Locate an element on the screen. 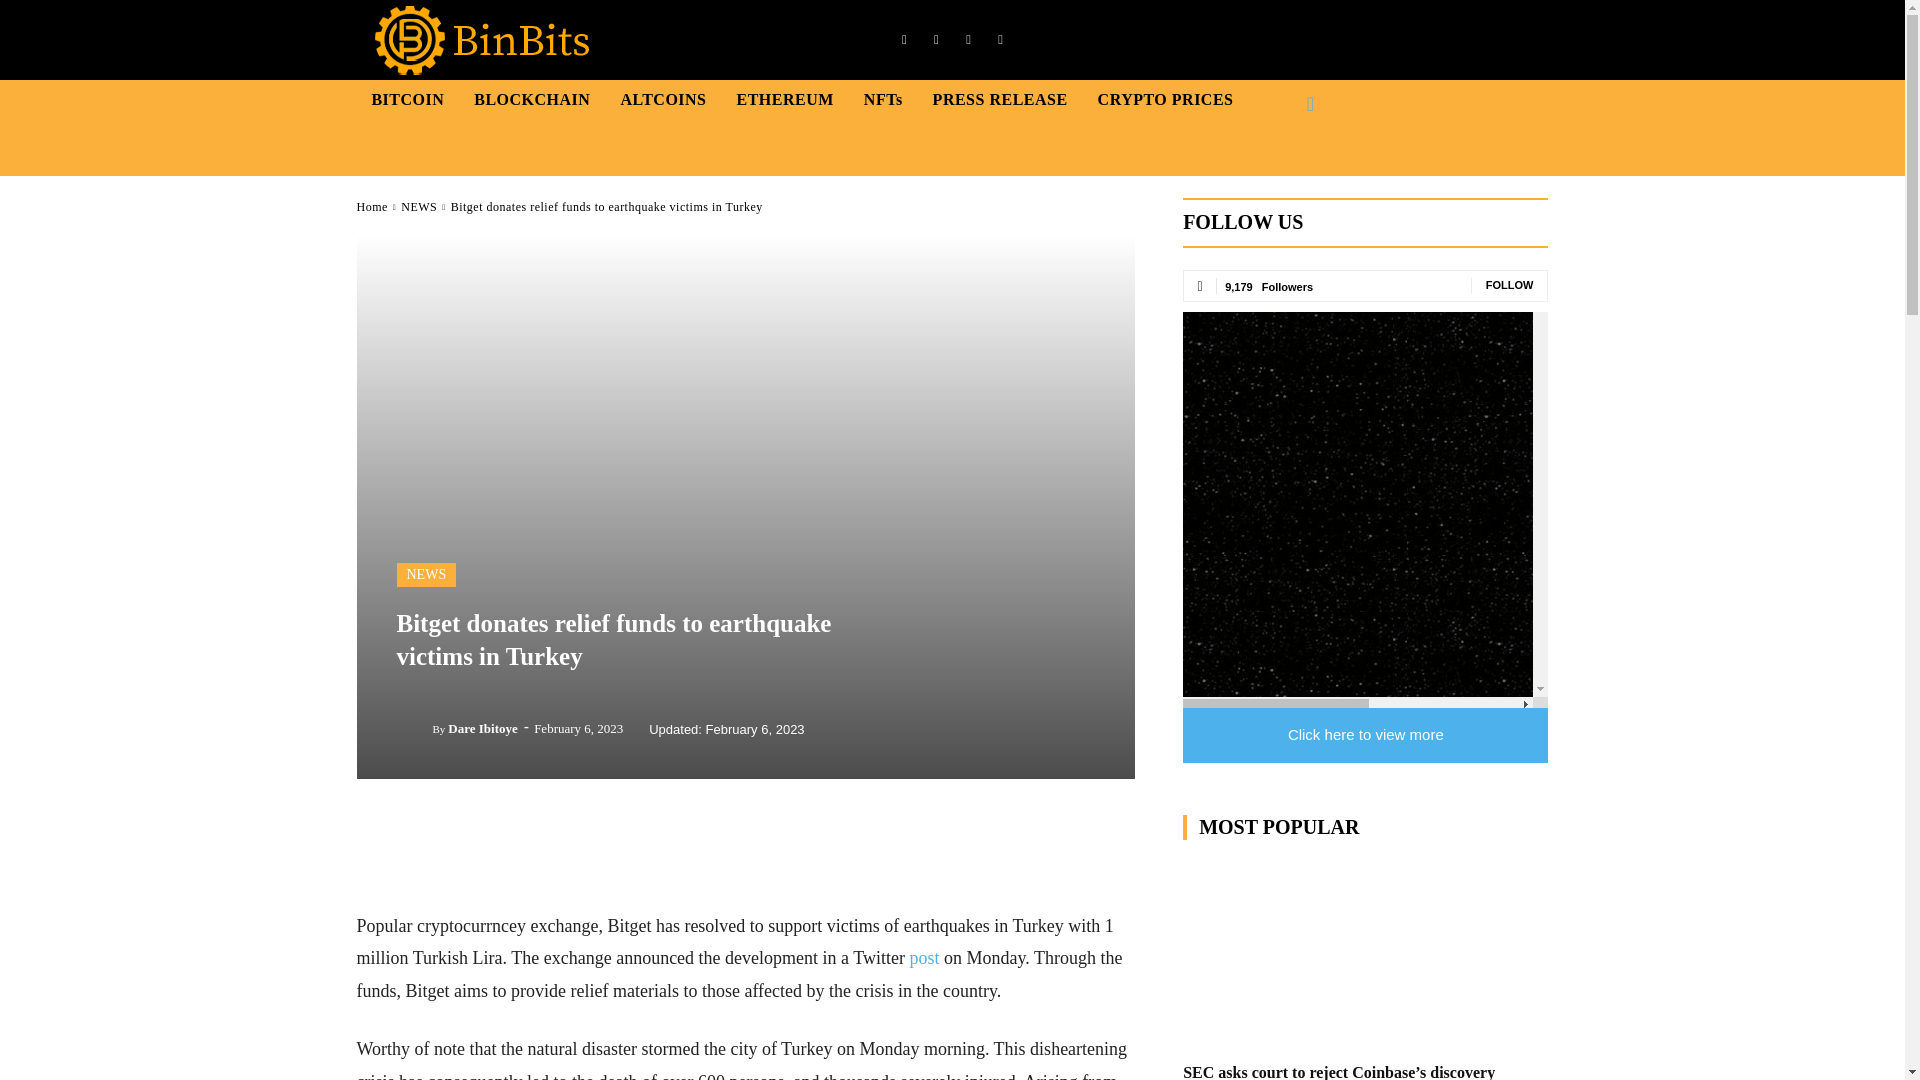  BLOCKCHAIN is located at coordinates (532, 99).